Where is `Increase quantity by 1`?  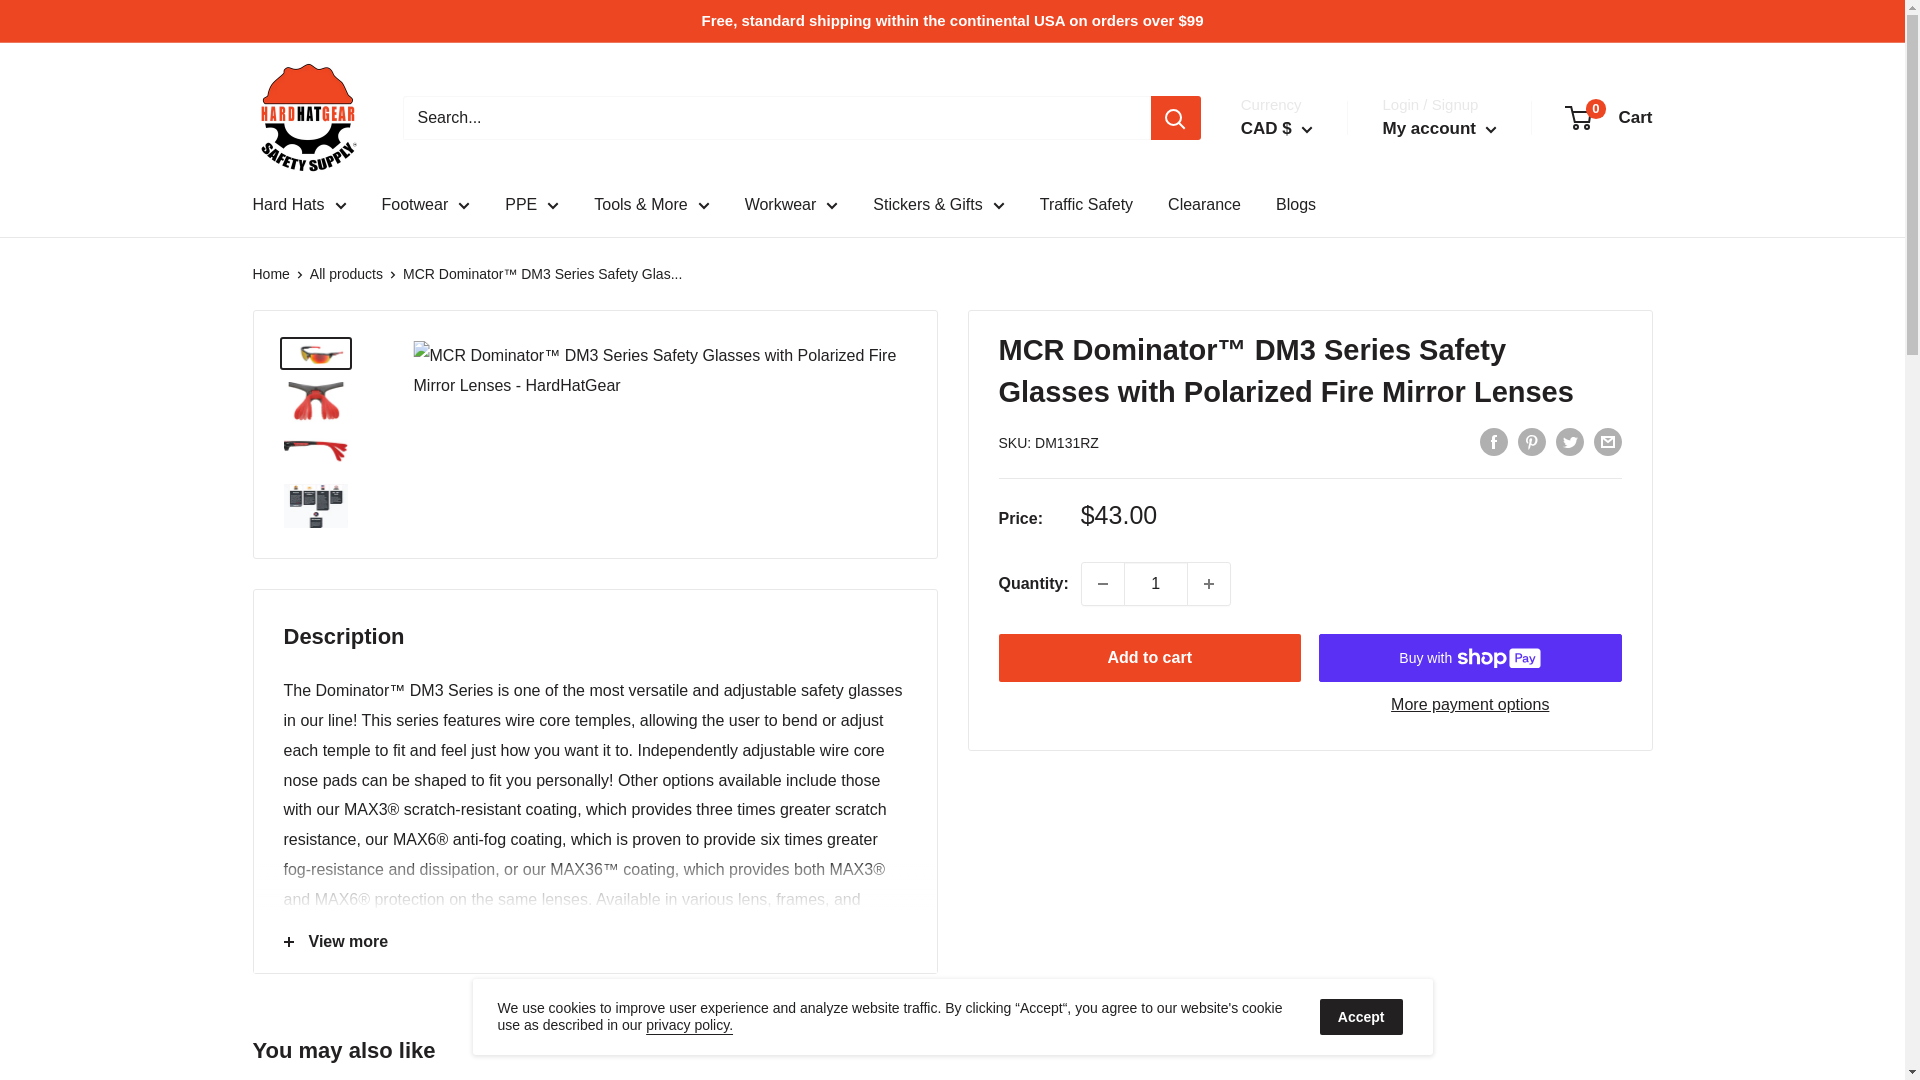
Increase quantity by 1 is located at coordinates (1209, 583).